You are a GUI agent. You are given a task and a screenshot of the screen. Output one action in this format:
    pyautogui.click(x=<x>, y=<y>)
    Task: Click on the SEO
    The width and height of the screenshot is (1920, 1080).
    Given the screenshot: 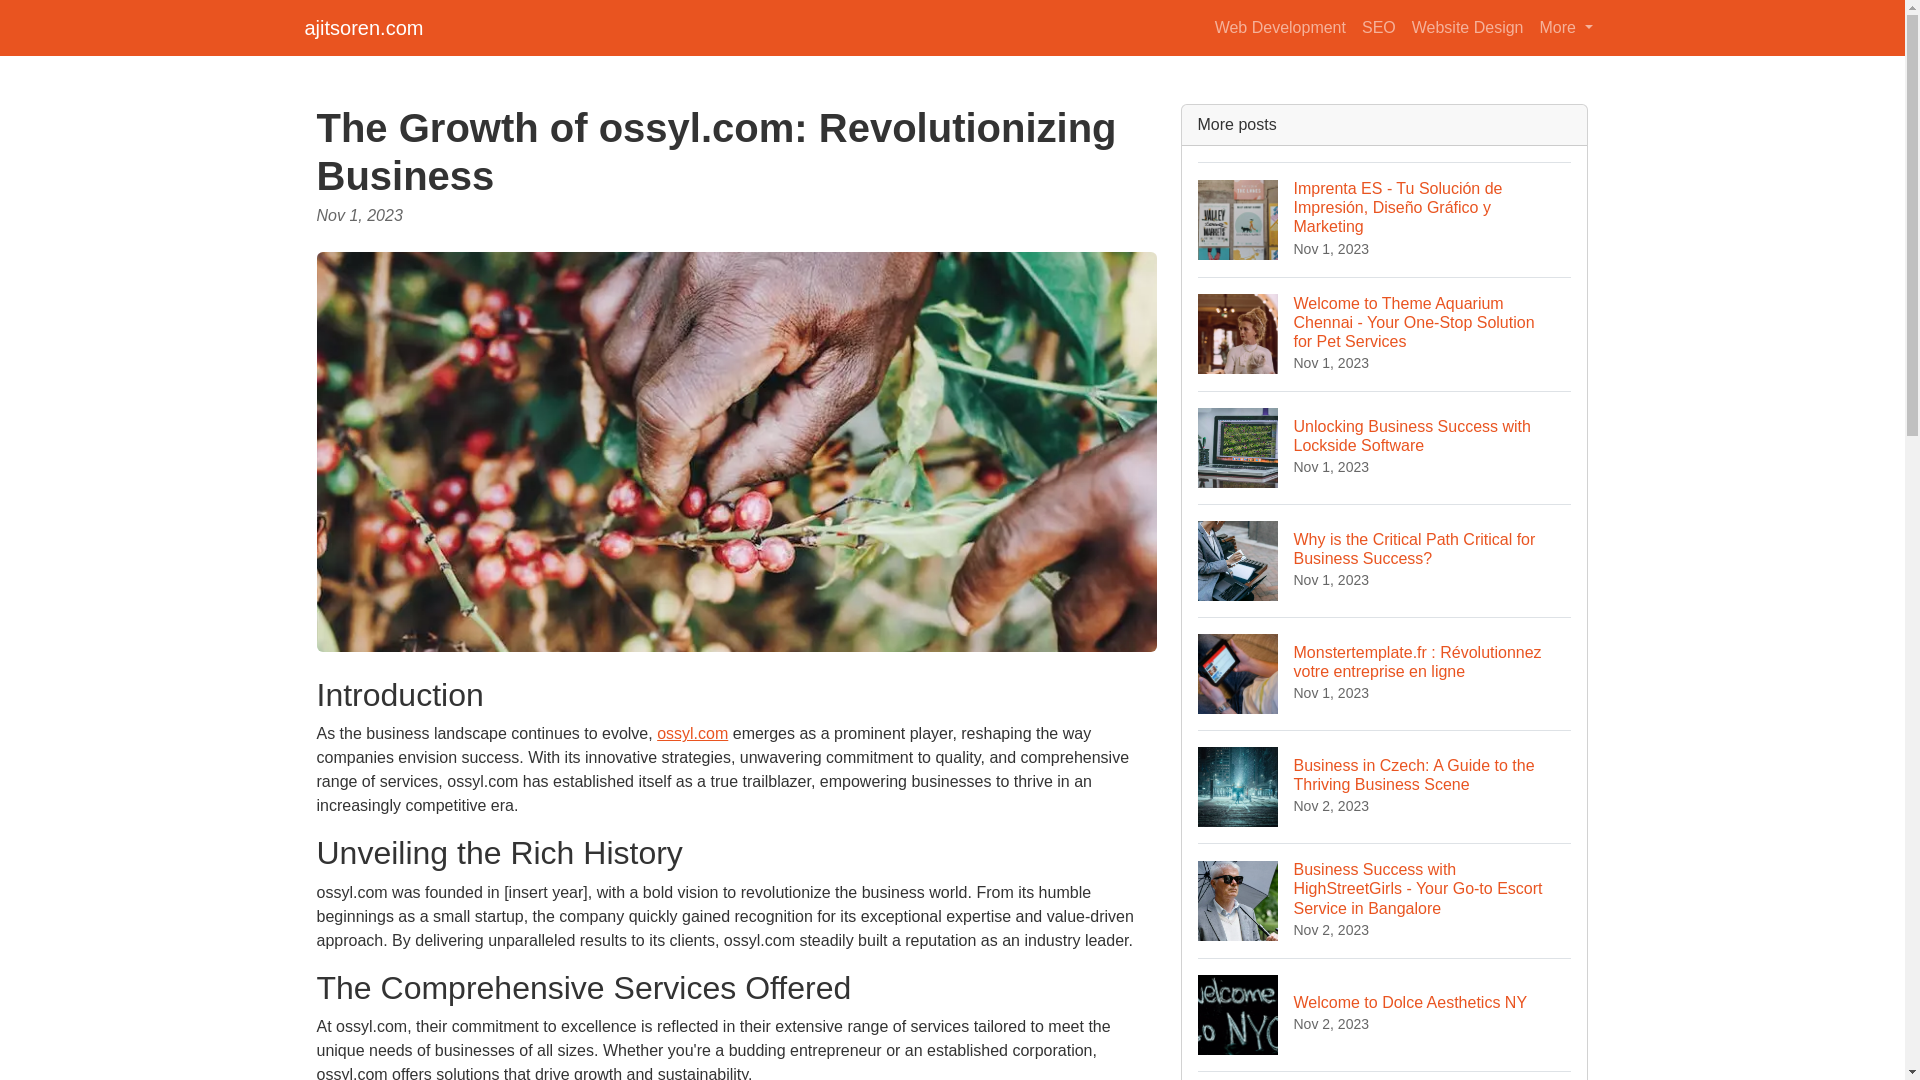 What is the action you would take?
    pyautogui.click(x=1378, y=27)
    